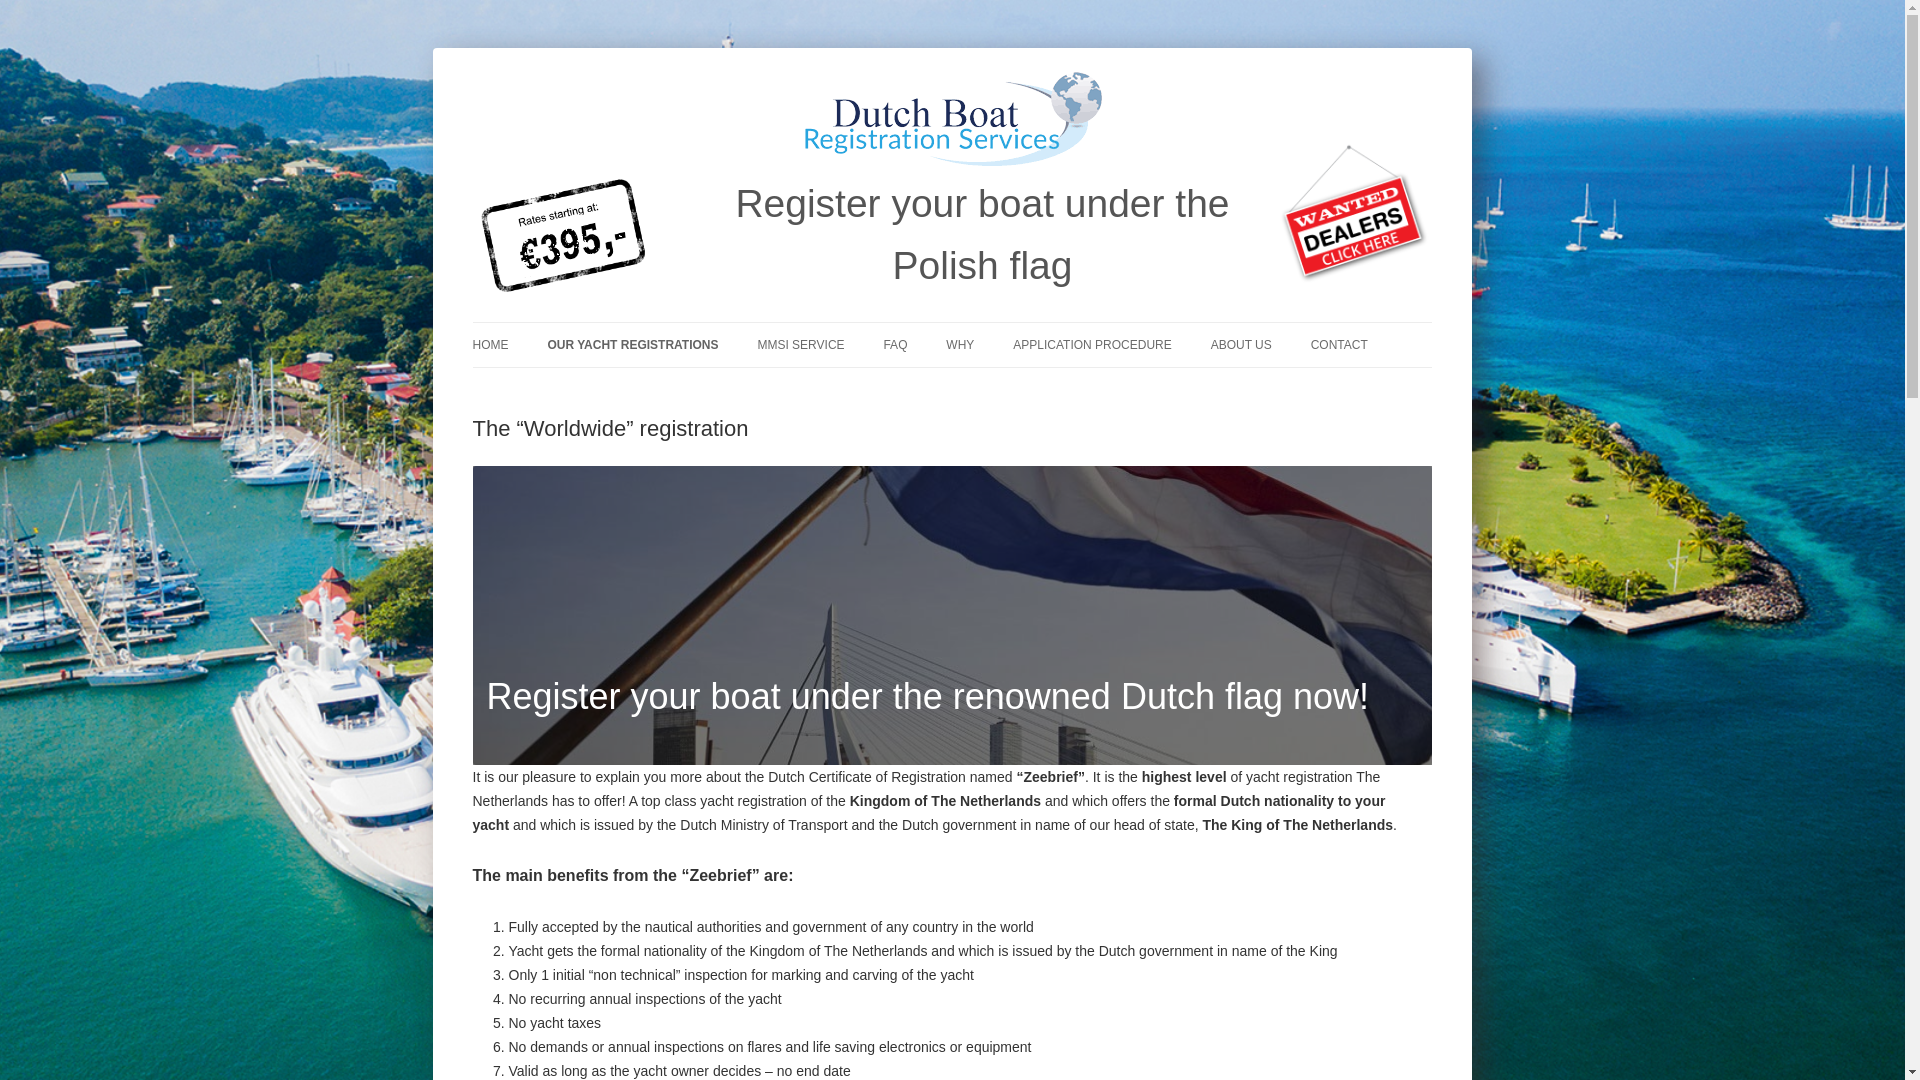 The height and width of the screenshot is (1080, 1920). What do you see at coordinates (632, 344) in the screenshot?
I see `OUR YACHT REGISTRATIONS` at bounding box center [632, 344].